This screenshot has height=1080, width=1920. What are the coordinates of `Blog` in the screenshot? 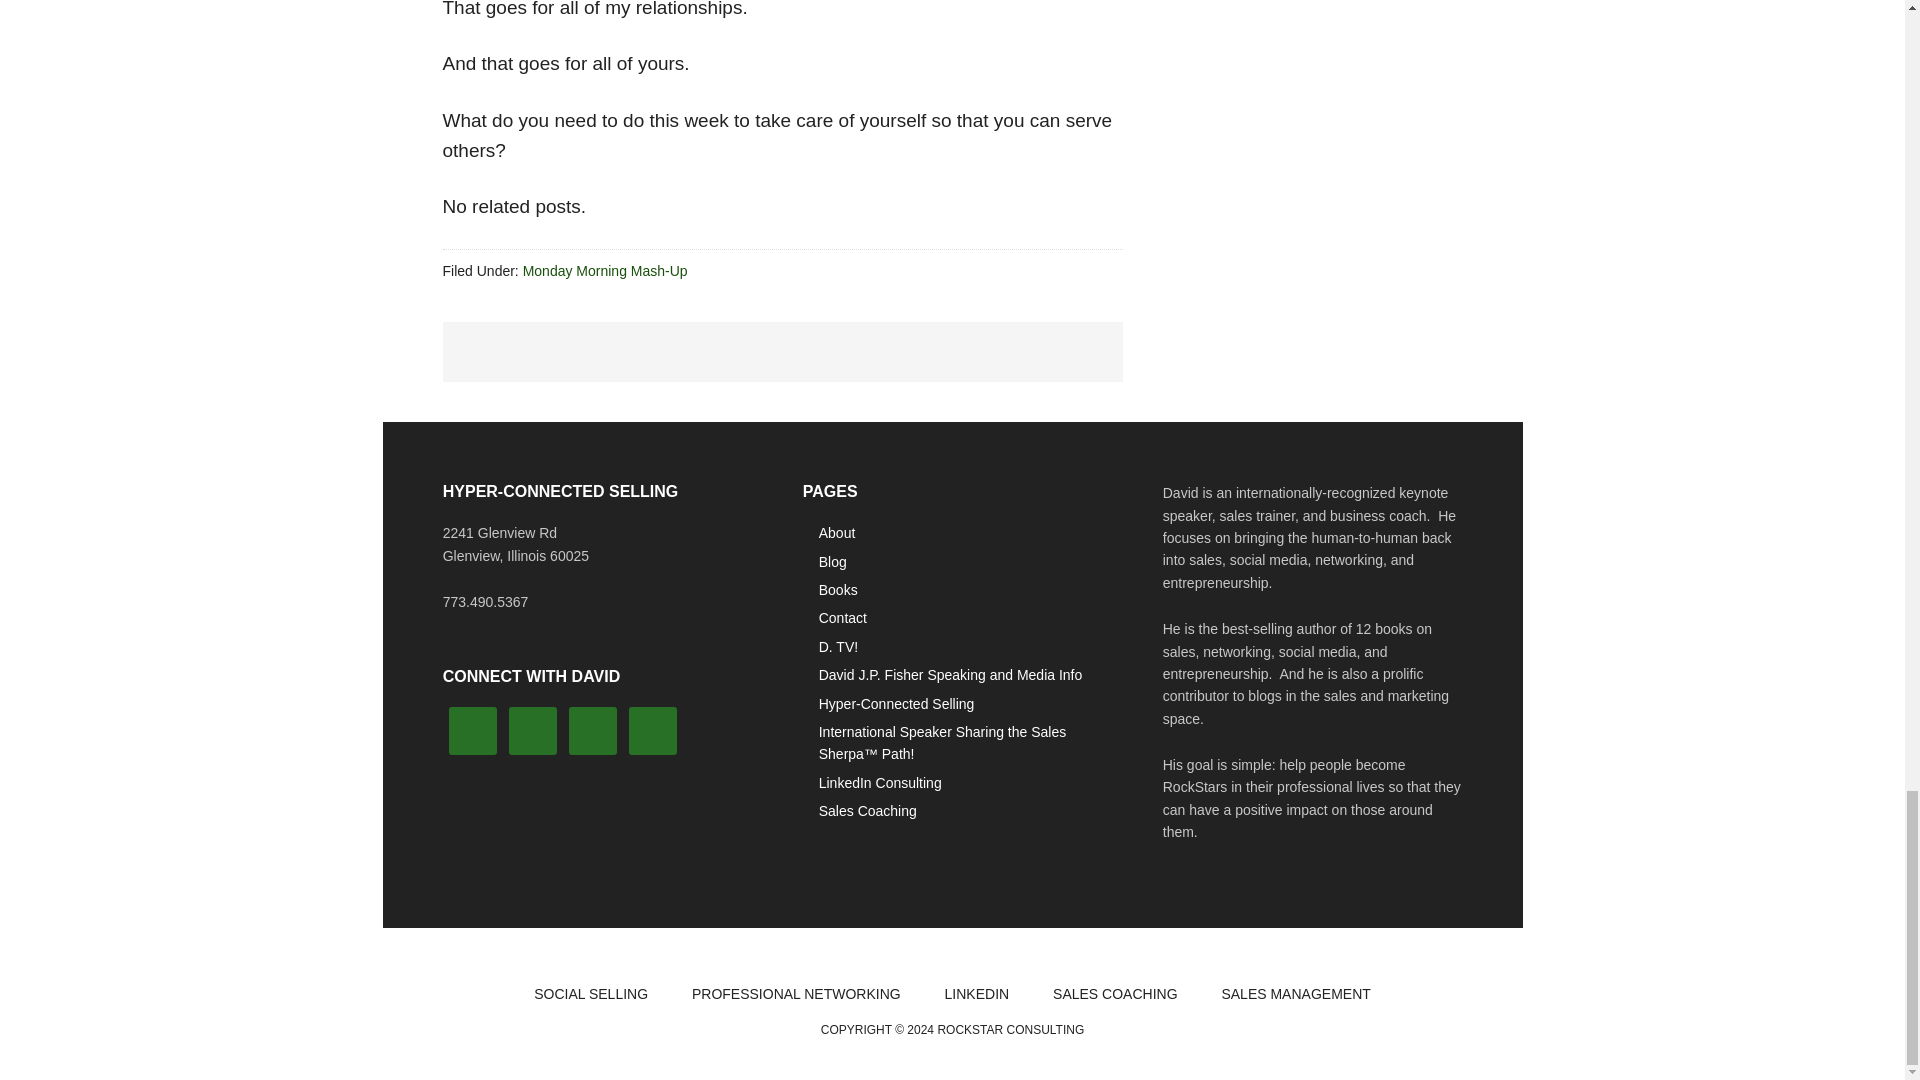 It's located at (832, 562).